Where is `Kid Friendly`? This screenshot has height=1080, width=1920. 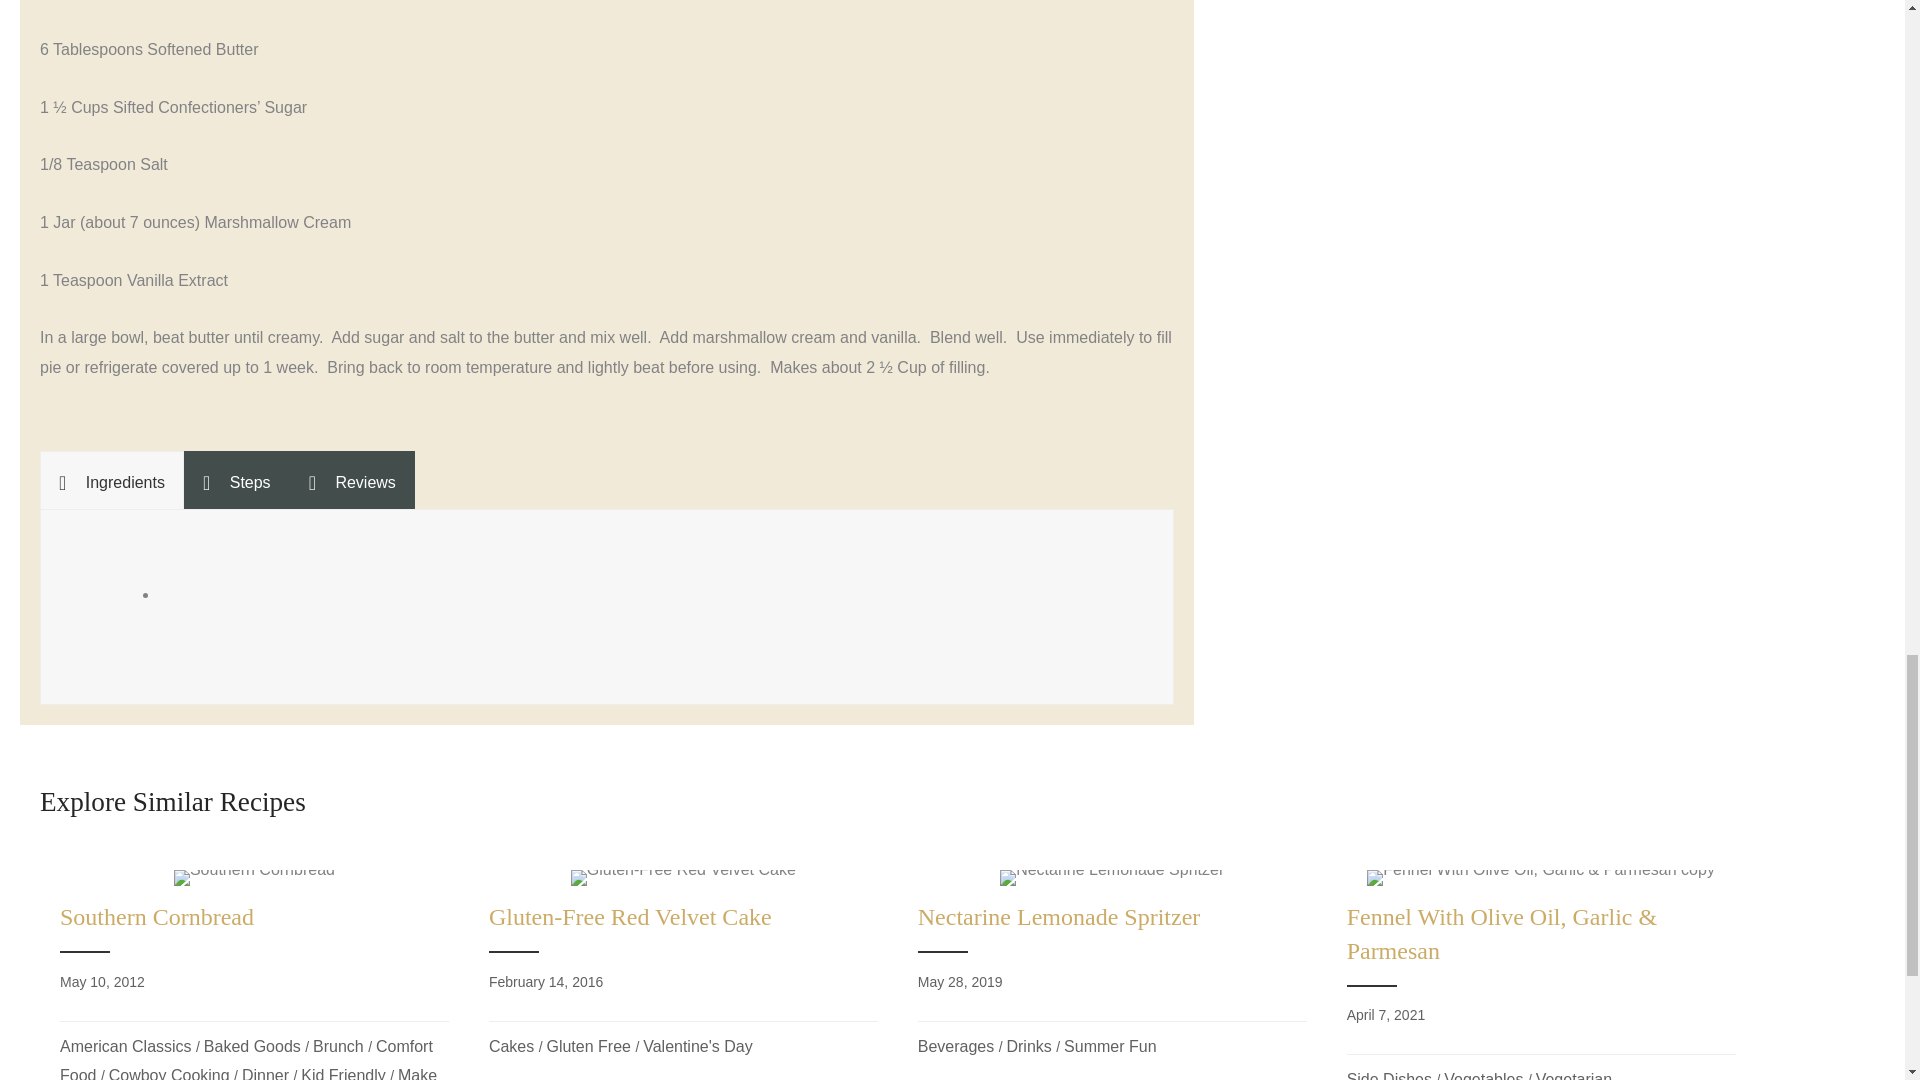 Kid Friendly is located at coordinates (343, 1074).